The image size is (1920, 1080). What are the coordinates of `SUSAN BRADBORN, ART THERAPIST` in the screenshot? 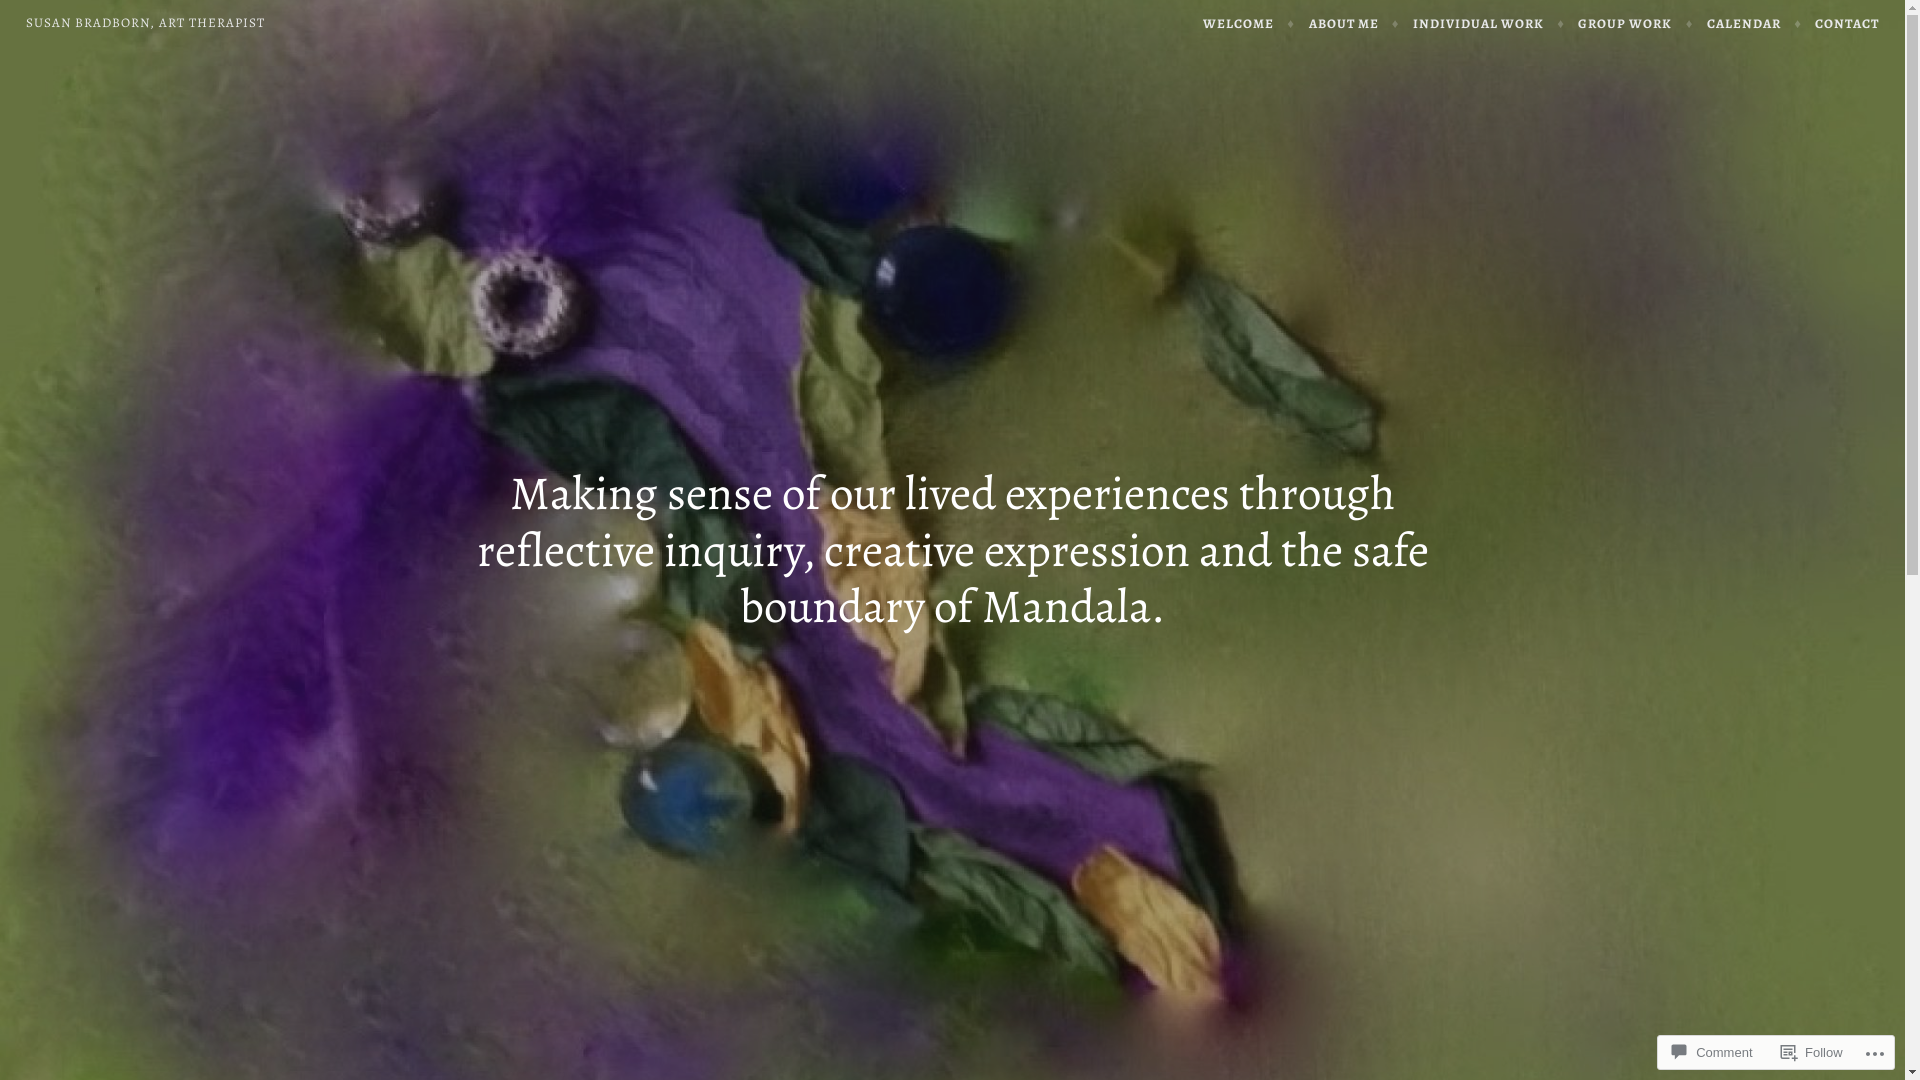 It's located at (146, 23).